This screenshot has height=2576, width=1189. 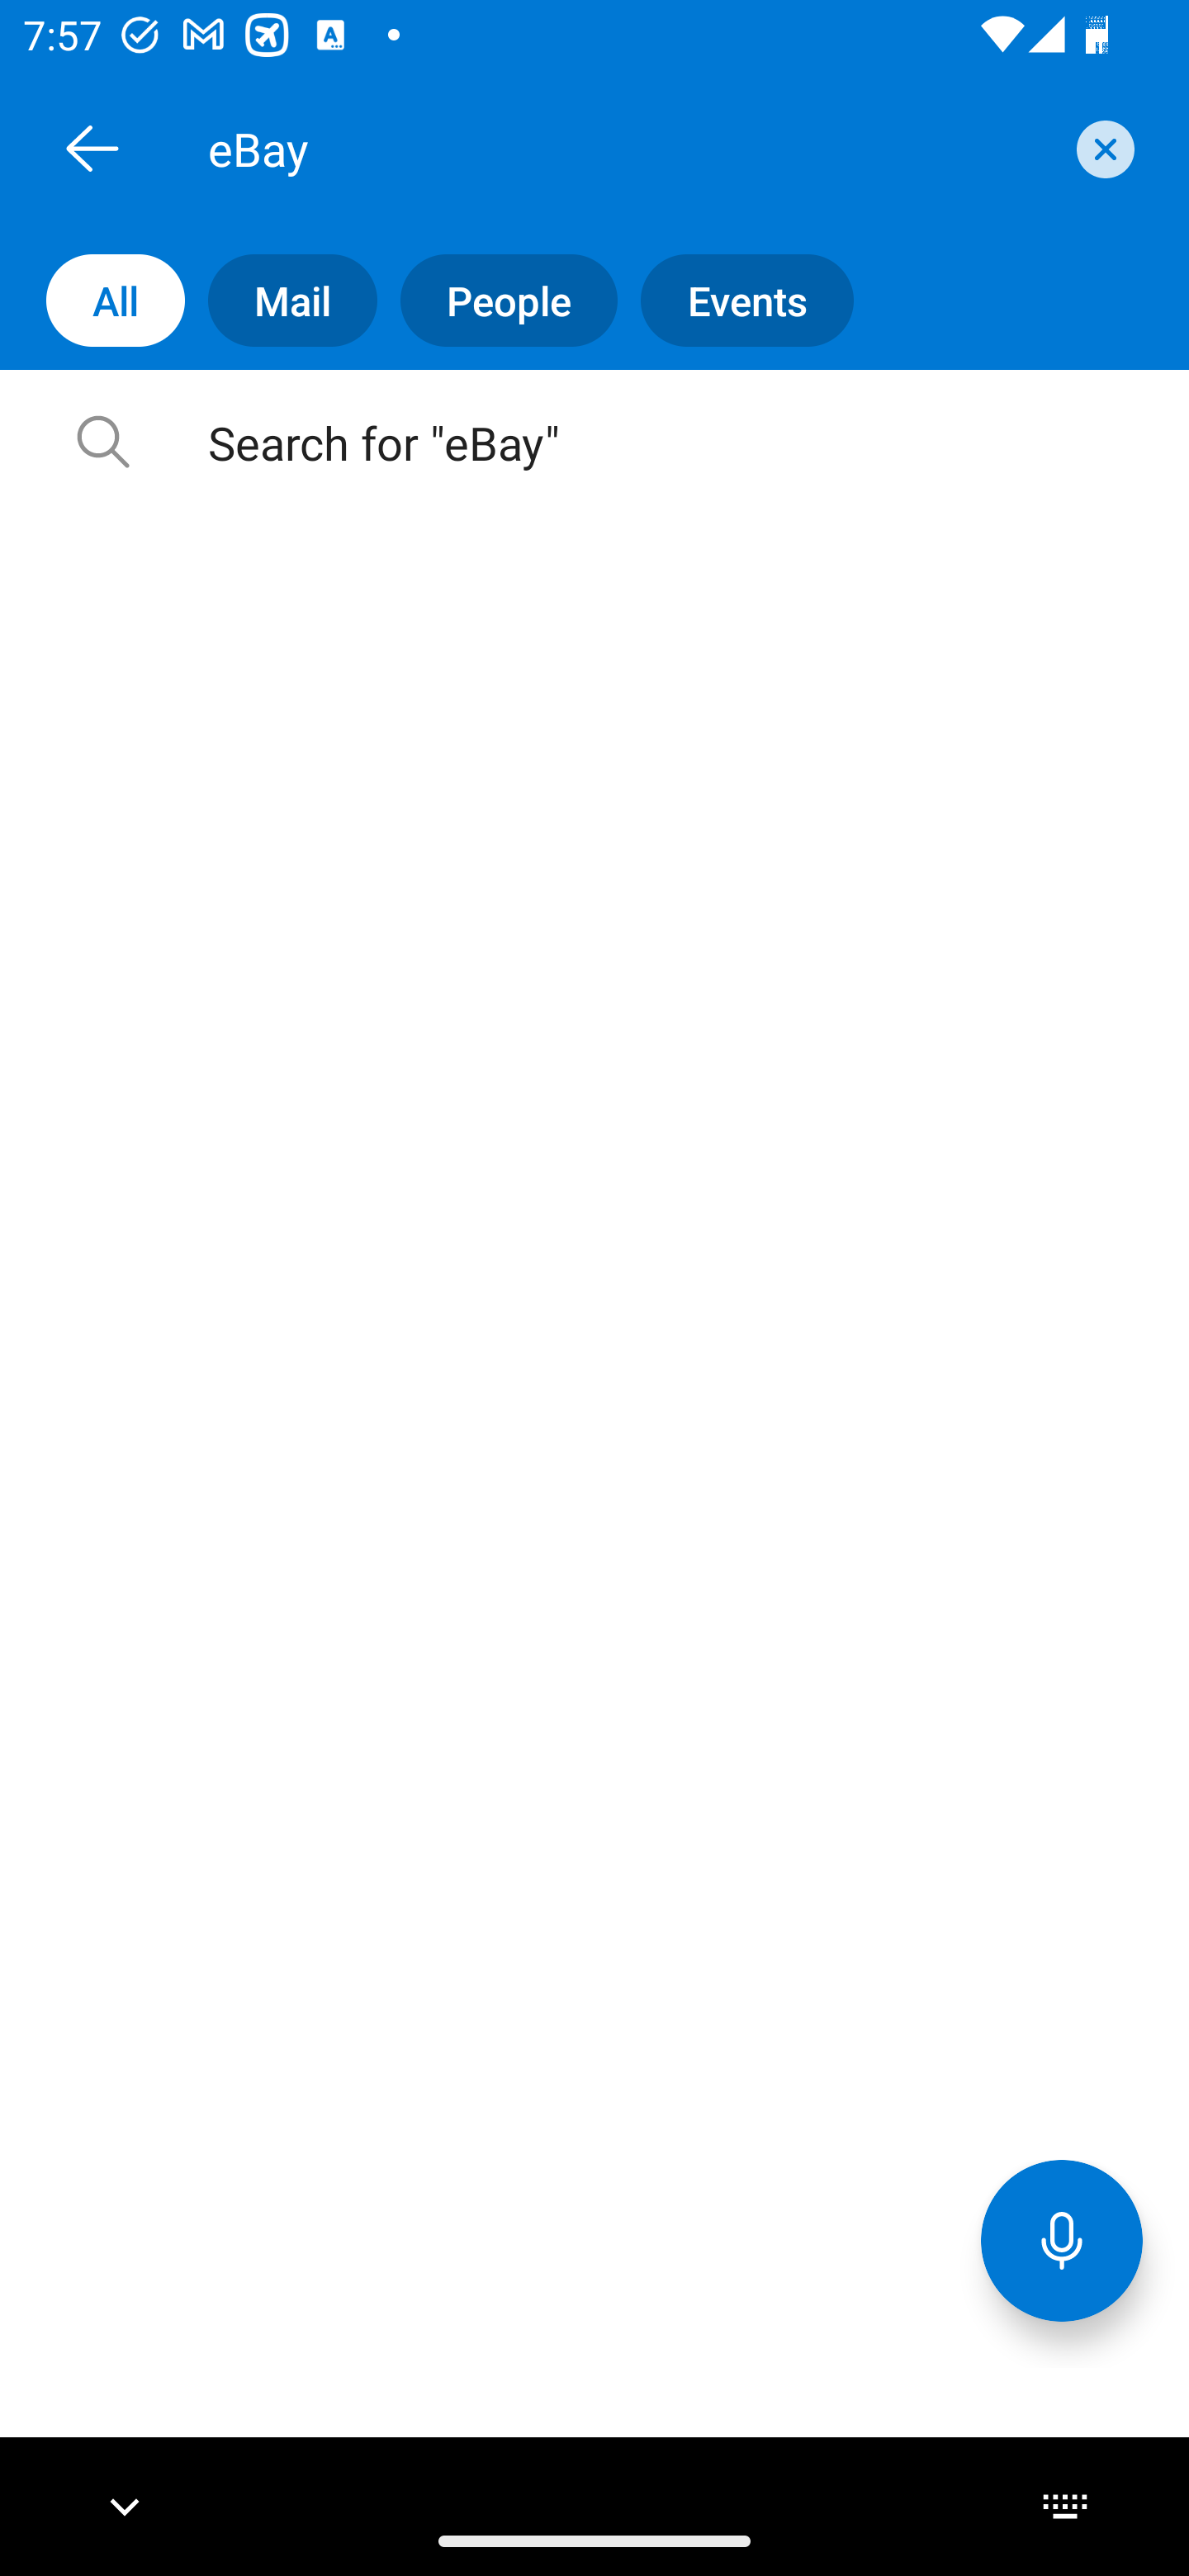 I want to click on Events, so click(x=735, y=301).